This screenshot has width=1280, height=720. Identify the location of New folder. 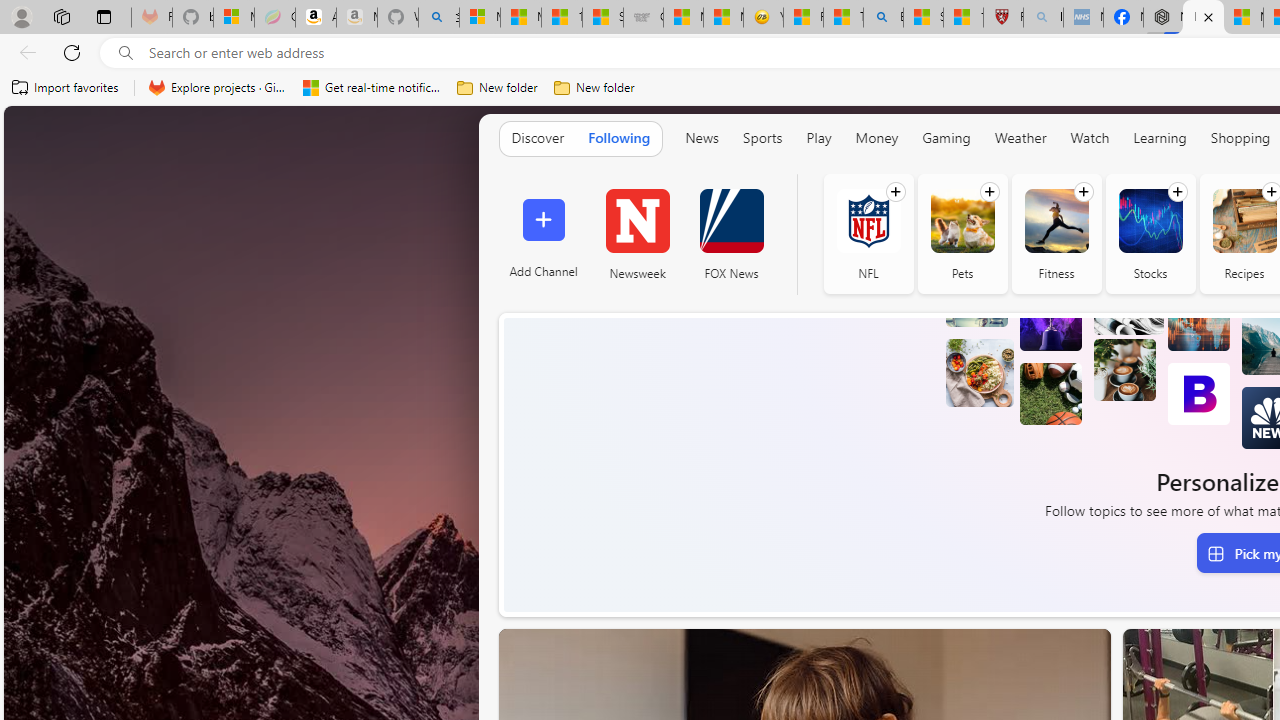
(594, 88).